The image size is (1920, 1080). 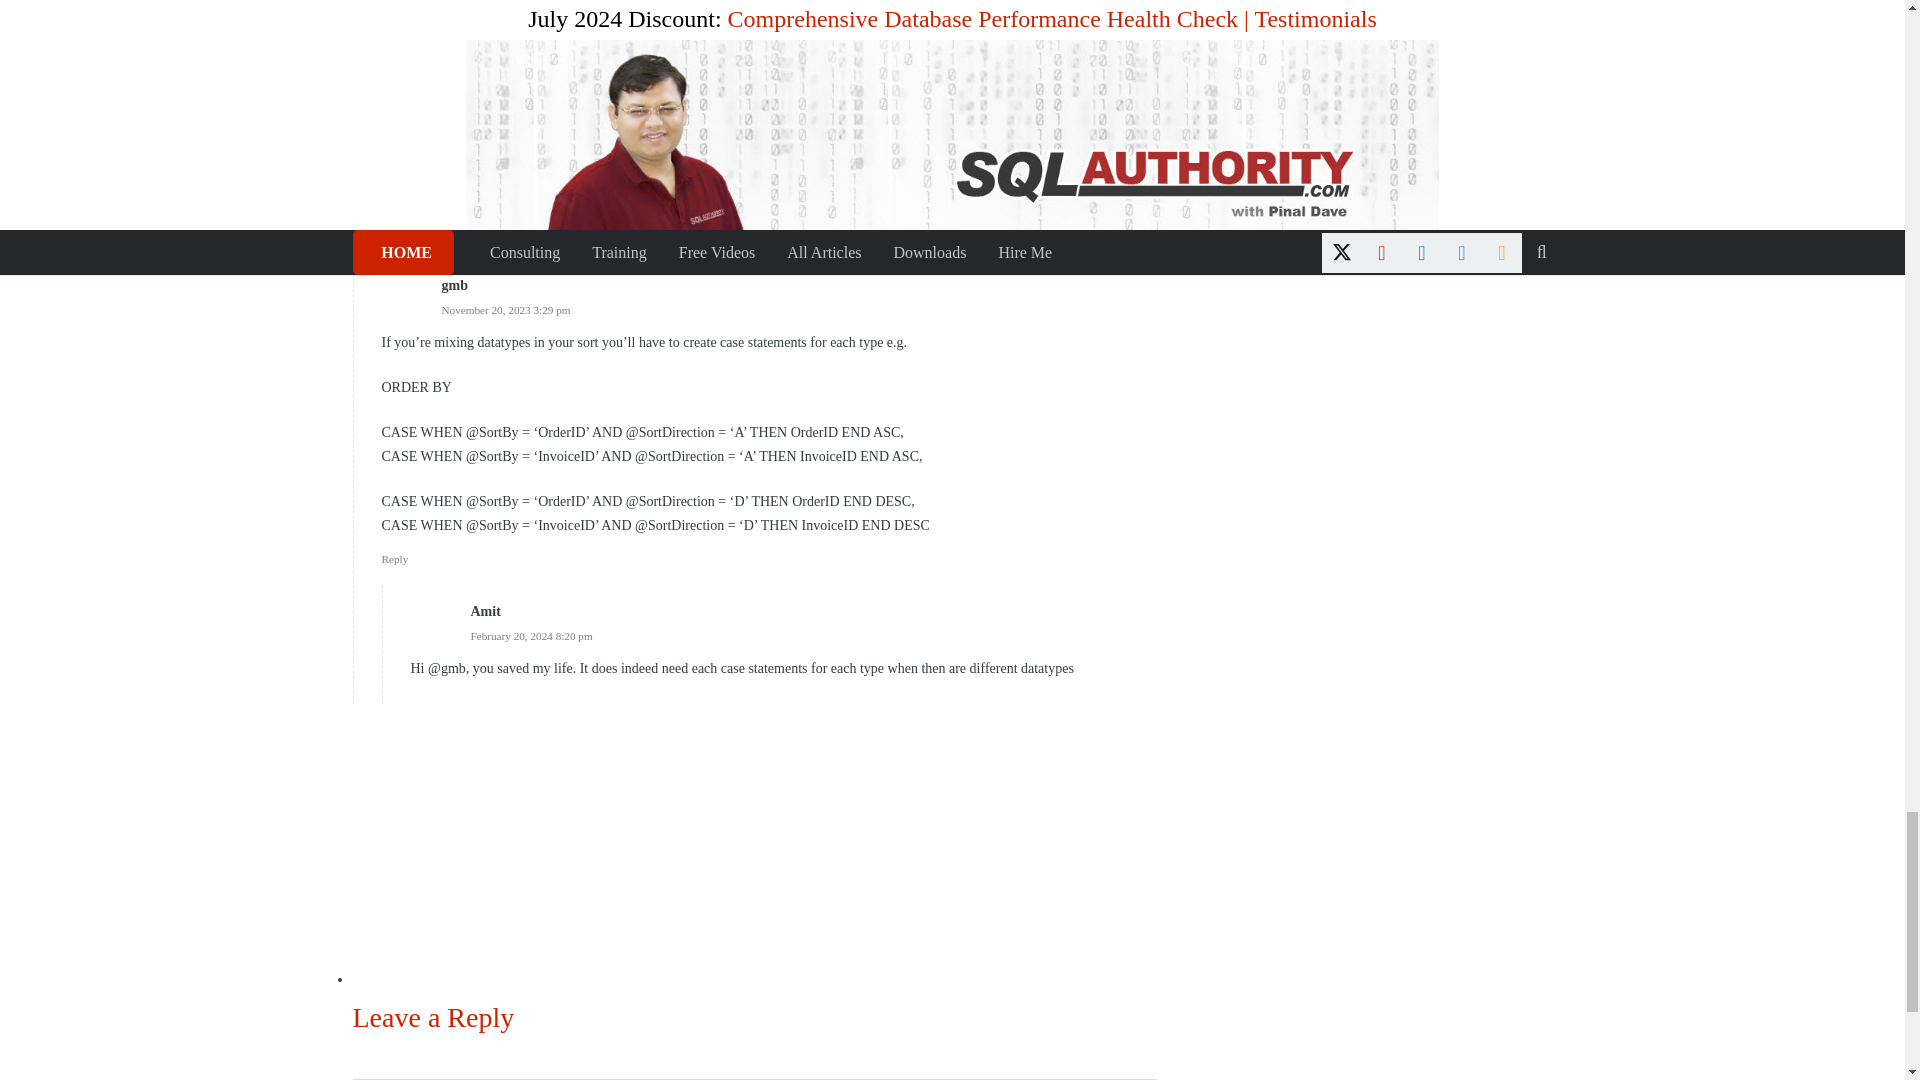 I want to click on February 20, 2024 8:20 pm, so click(x=530, y=635).